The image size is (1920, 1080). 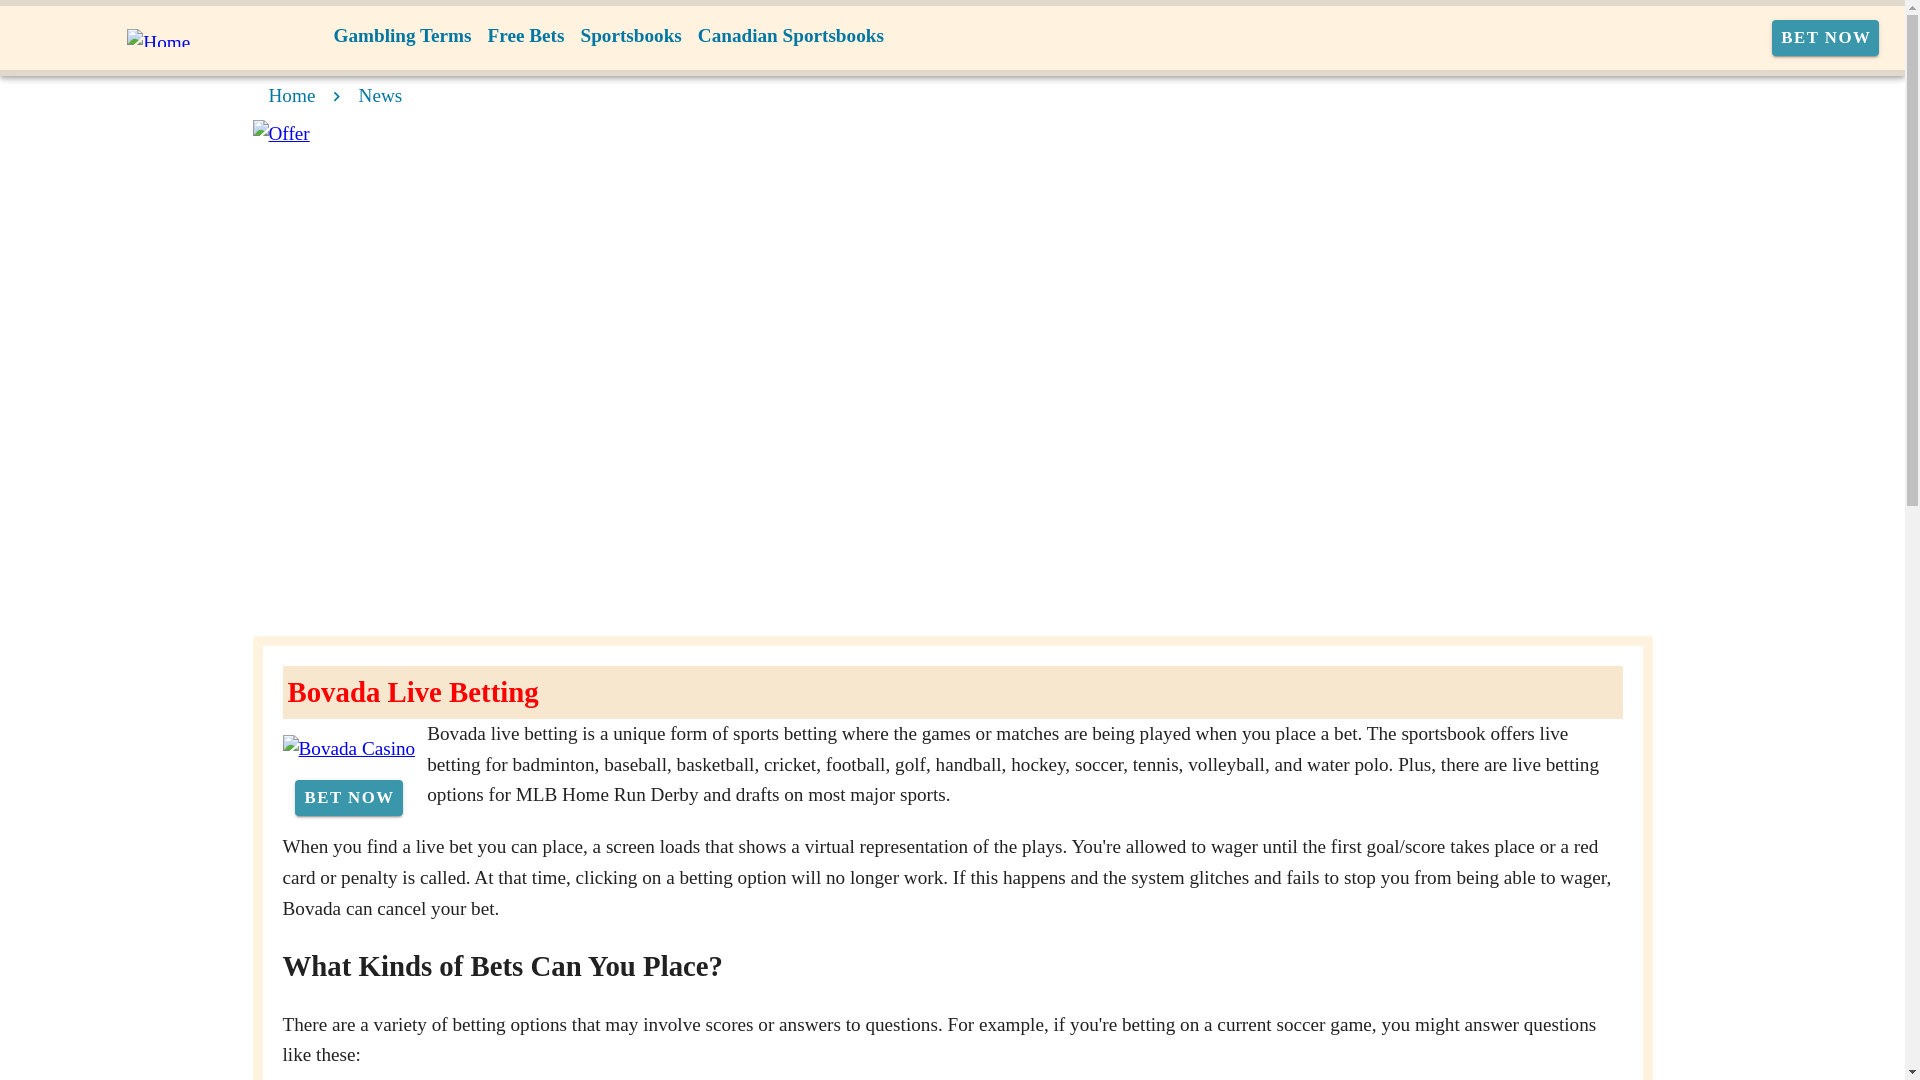 What do you see at coordinates (526, 36) in the screenshot?
I see `Free Bets` at bounding box center [526, 36].